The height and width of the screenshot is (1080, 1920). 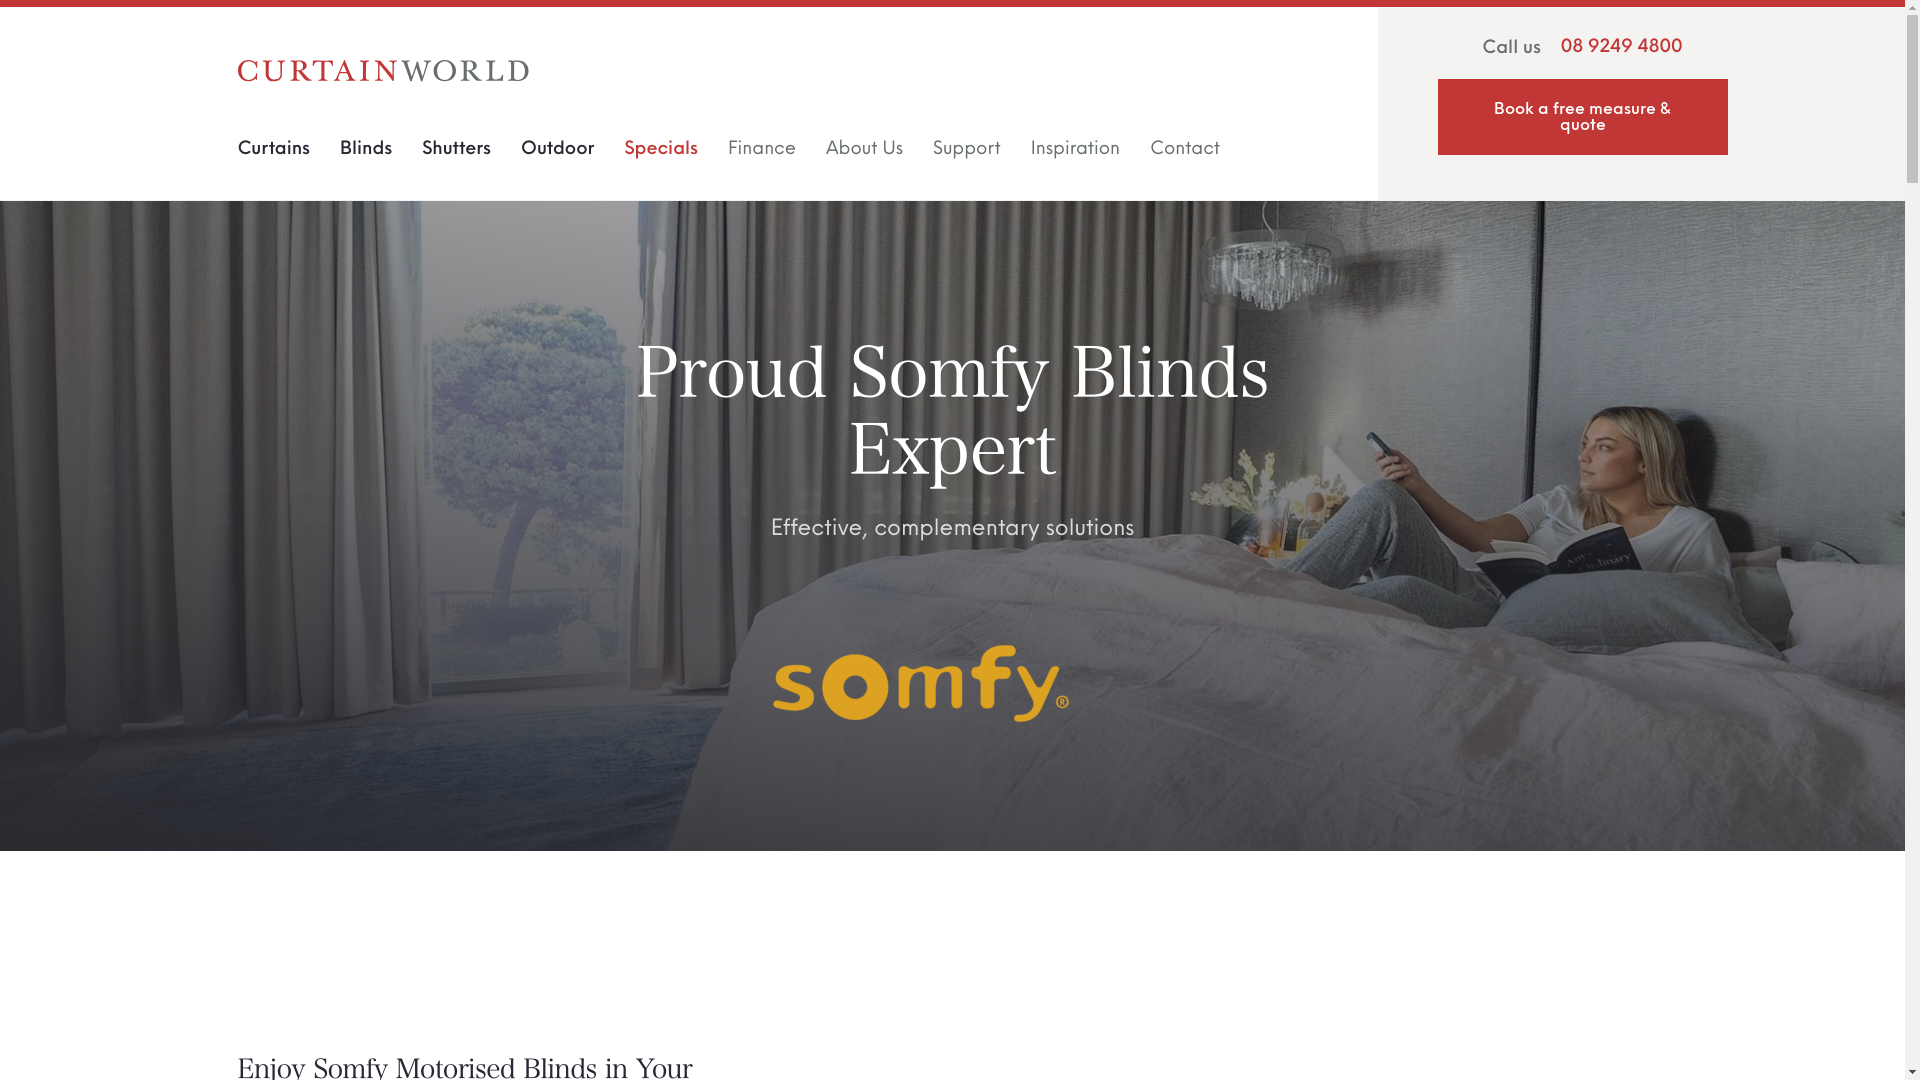 What do you see at coordinates (864, 154) in the screenshot?
I see `About Us` at bounding box center [864, 154].